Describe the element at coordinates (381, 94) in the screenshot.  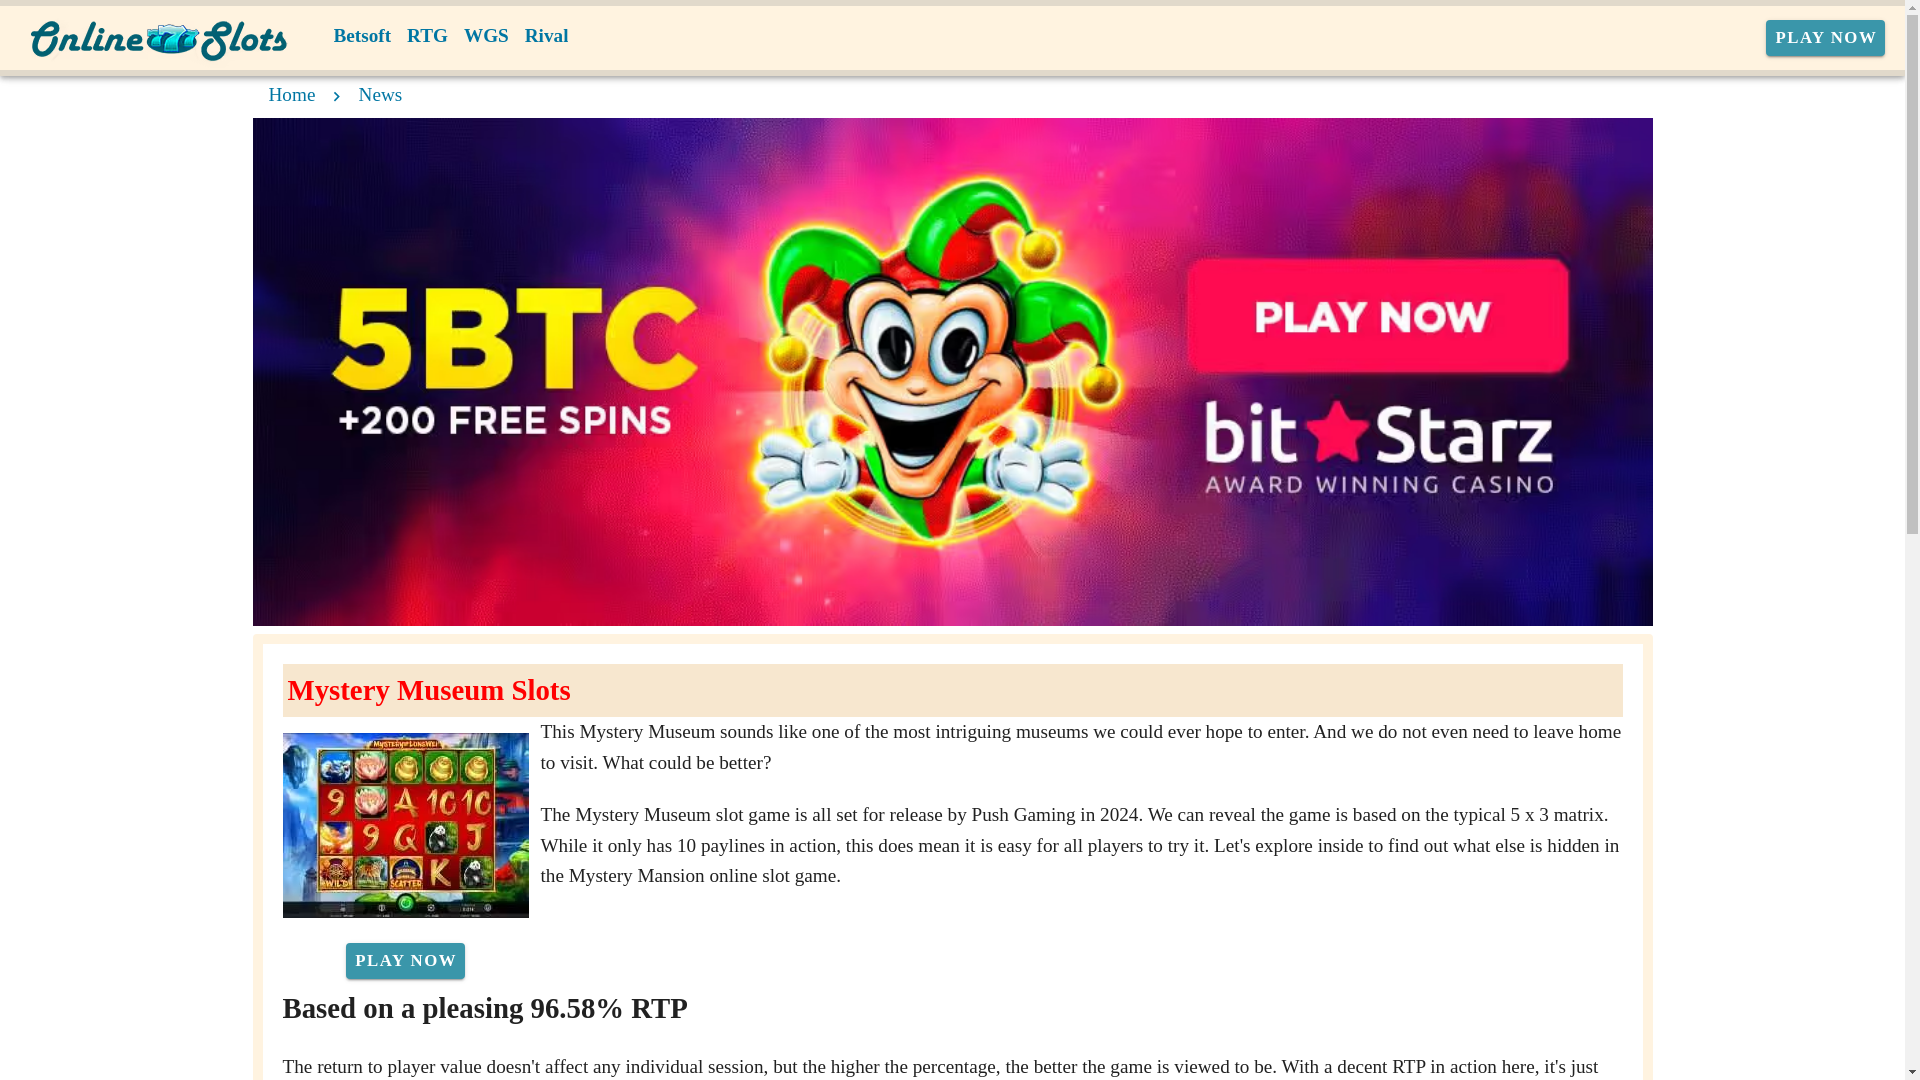
I see `News` at that location.